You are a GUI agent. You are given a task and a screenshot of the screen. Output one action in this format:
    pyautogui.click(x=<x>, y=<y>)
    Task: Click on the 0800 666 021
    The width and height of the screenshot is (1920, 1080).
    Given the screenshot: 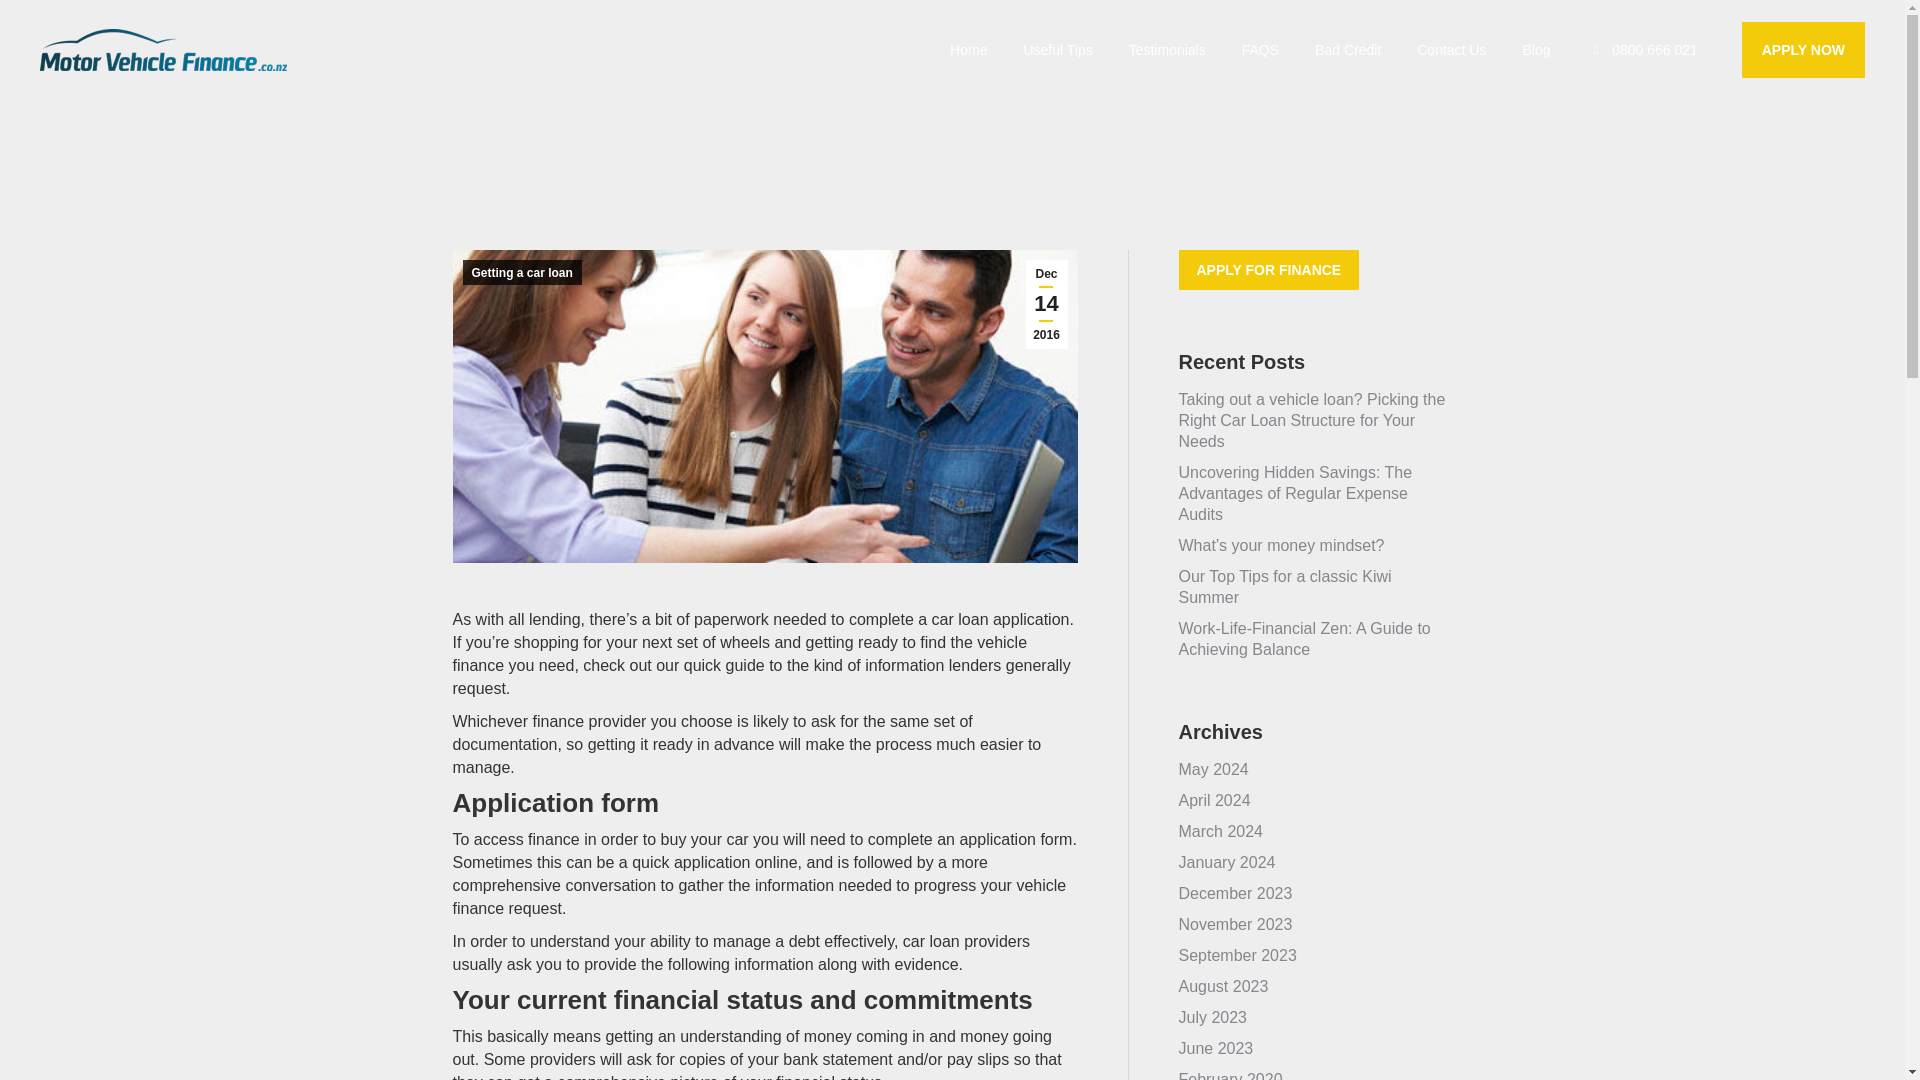 What is the action you would take?
    pyautogui.click(x=1642, y=49)
    